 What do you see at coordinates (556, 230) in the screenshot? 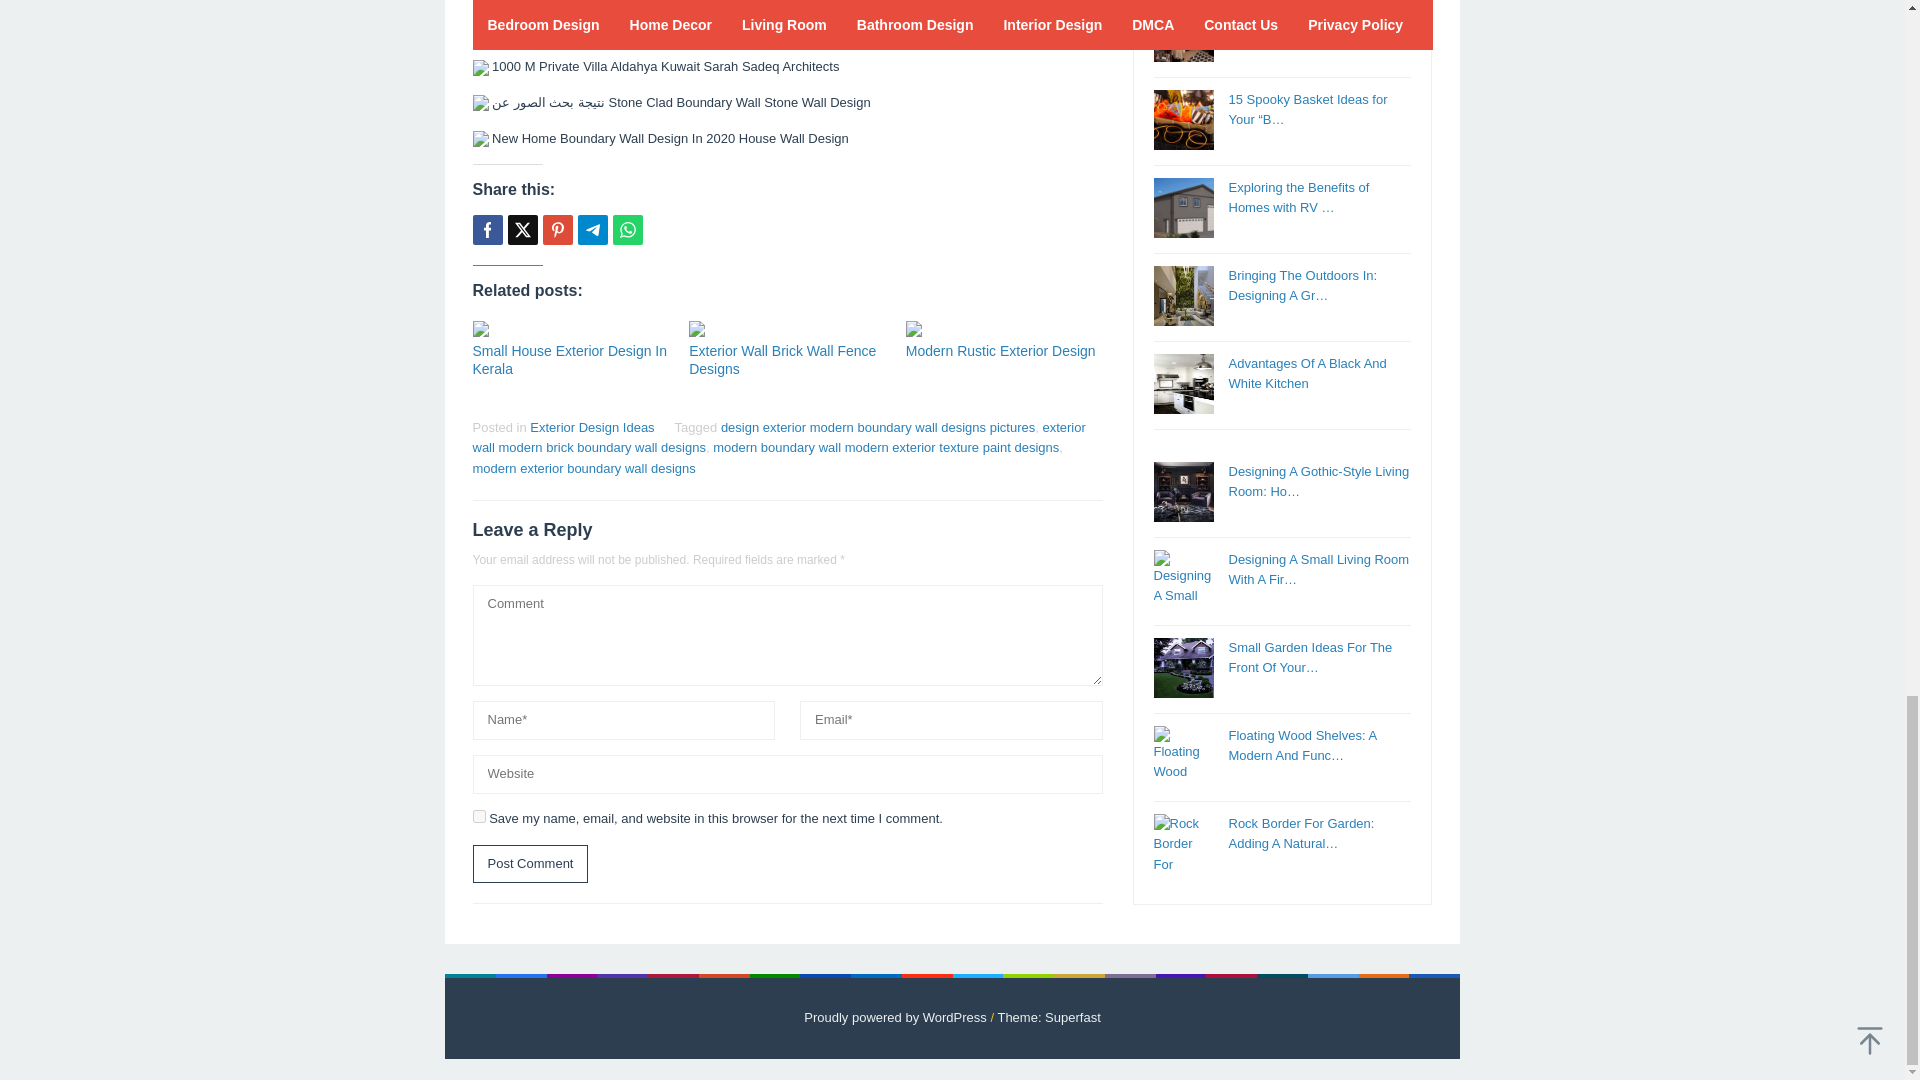
I see `Pin this` at bounding box center [556, 230].